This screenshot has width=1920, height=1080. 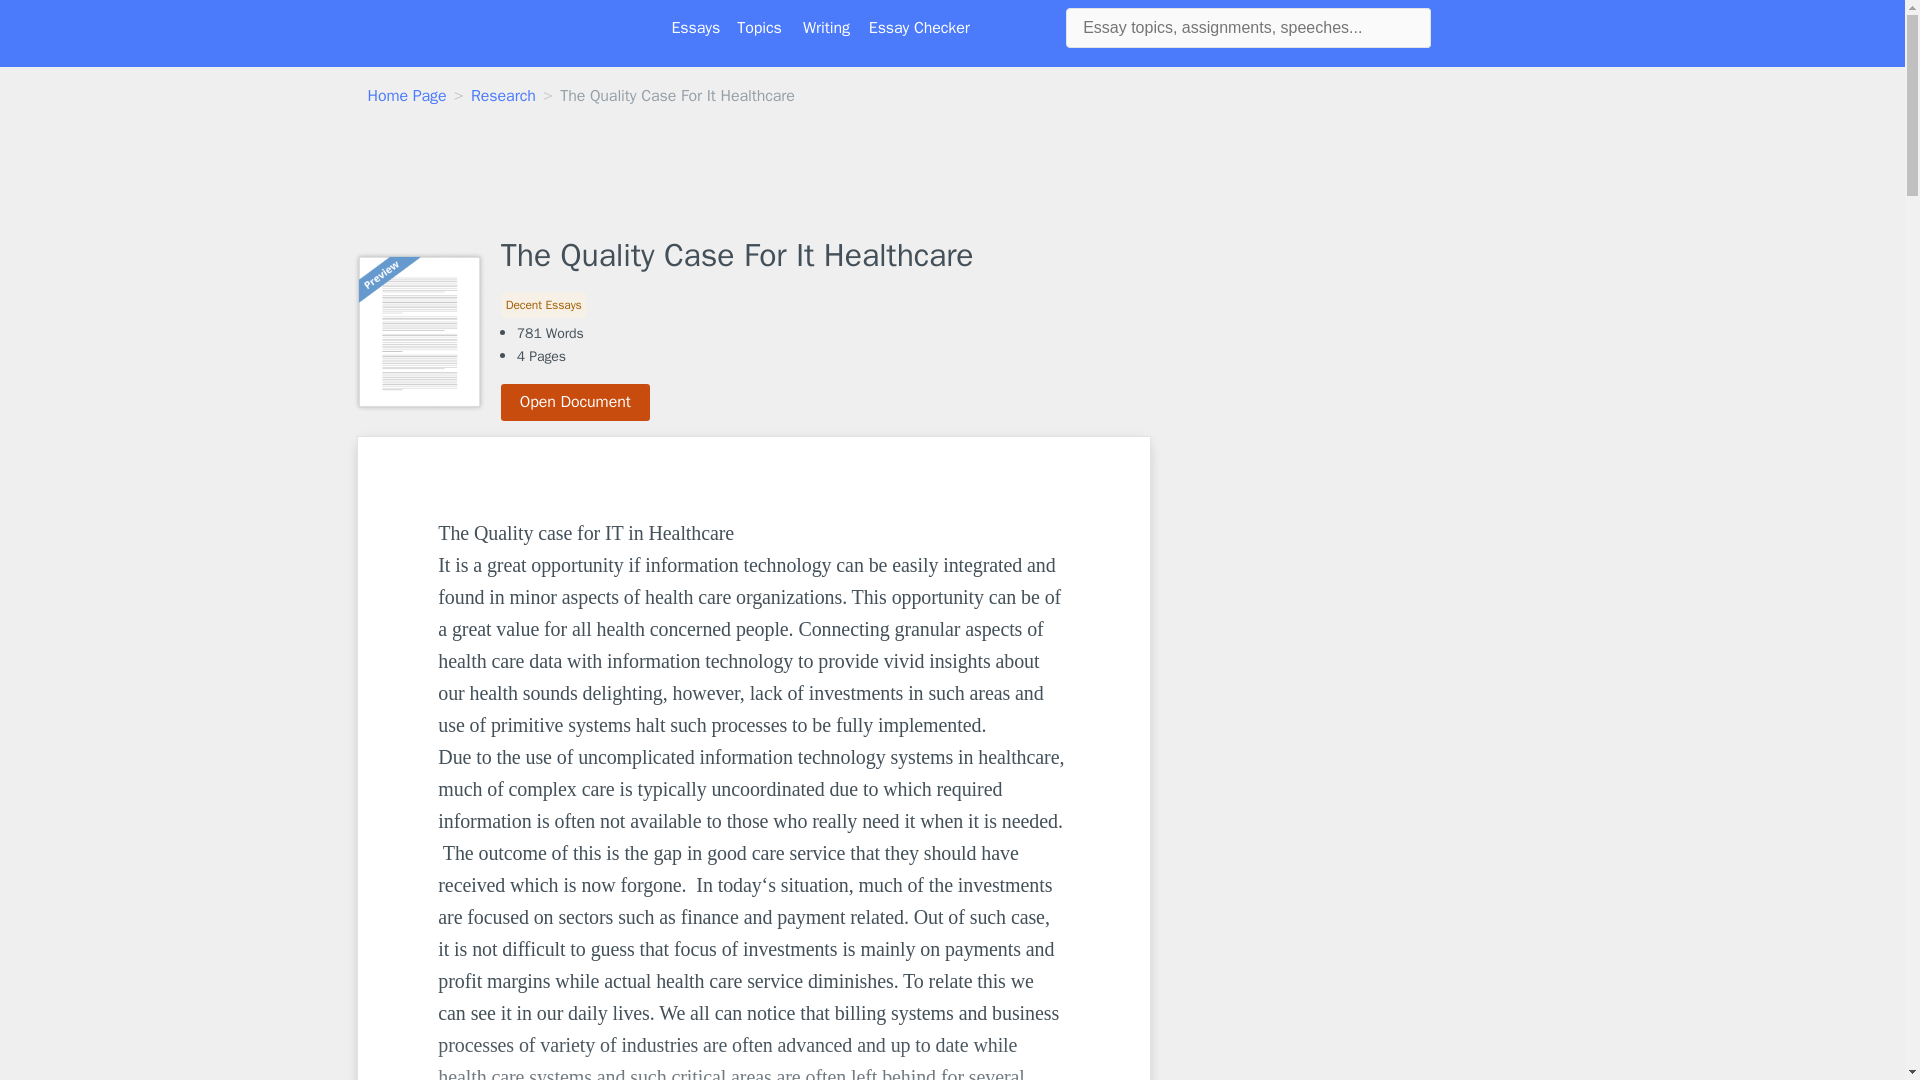 What do you see at coordinates (408, 96) in the screenshot?
I see `Home Page` at bounding box center [408, 96].